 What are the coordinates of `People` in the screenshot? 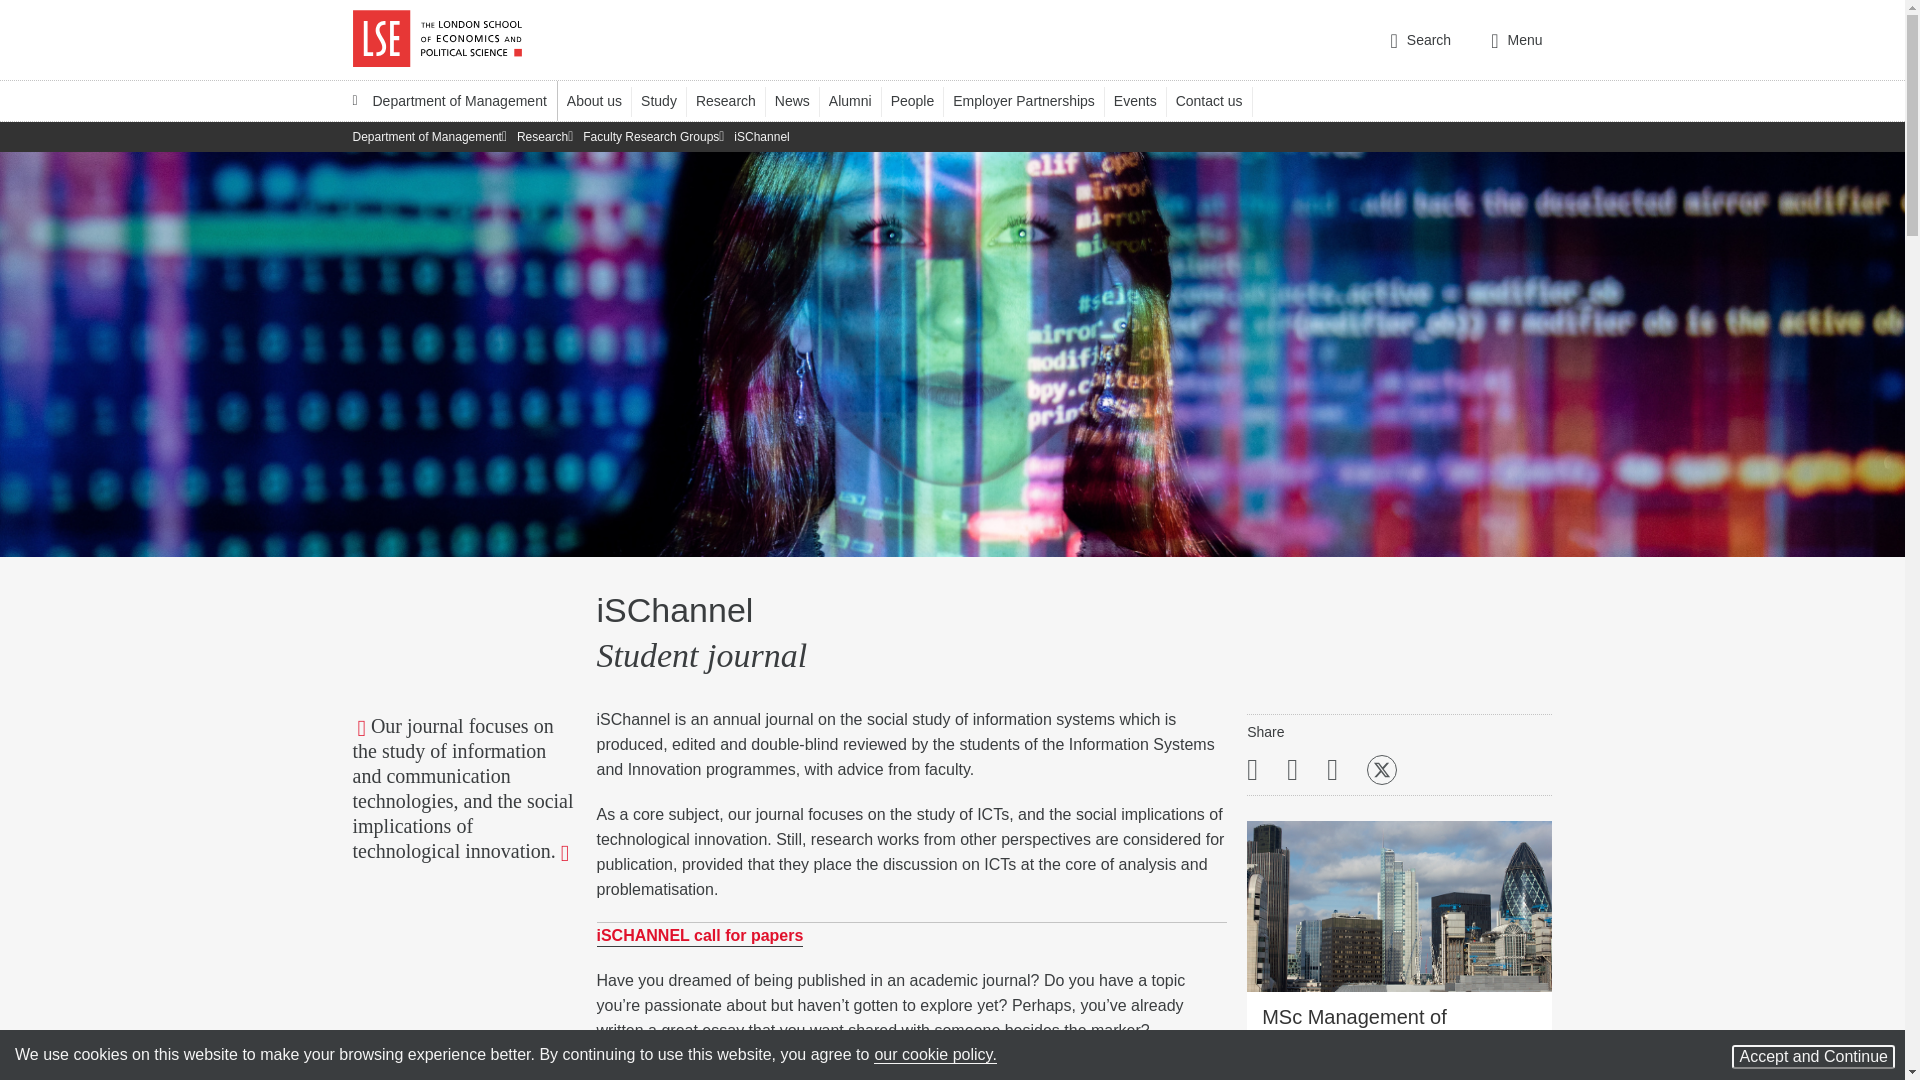 It's located at (922, 100).